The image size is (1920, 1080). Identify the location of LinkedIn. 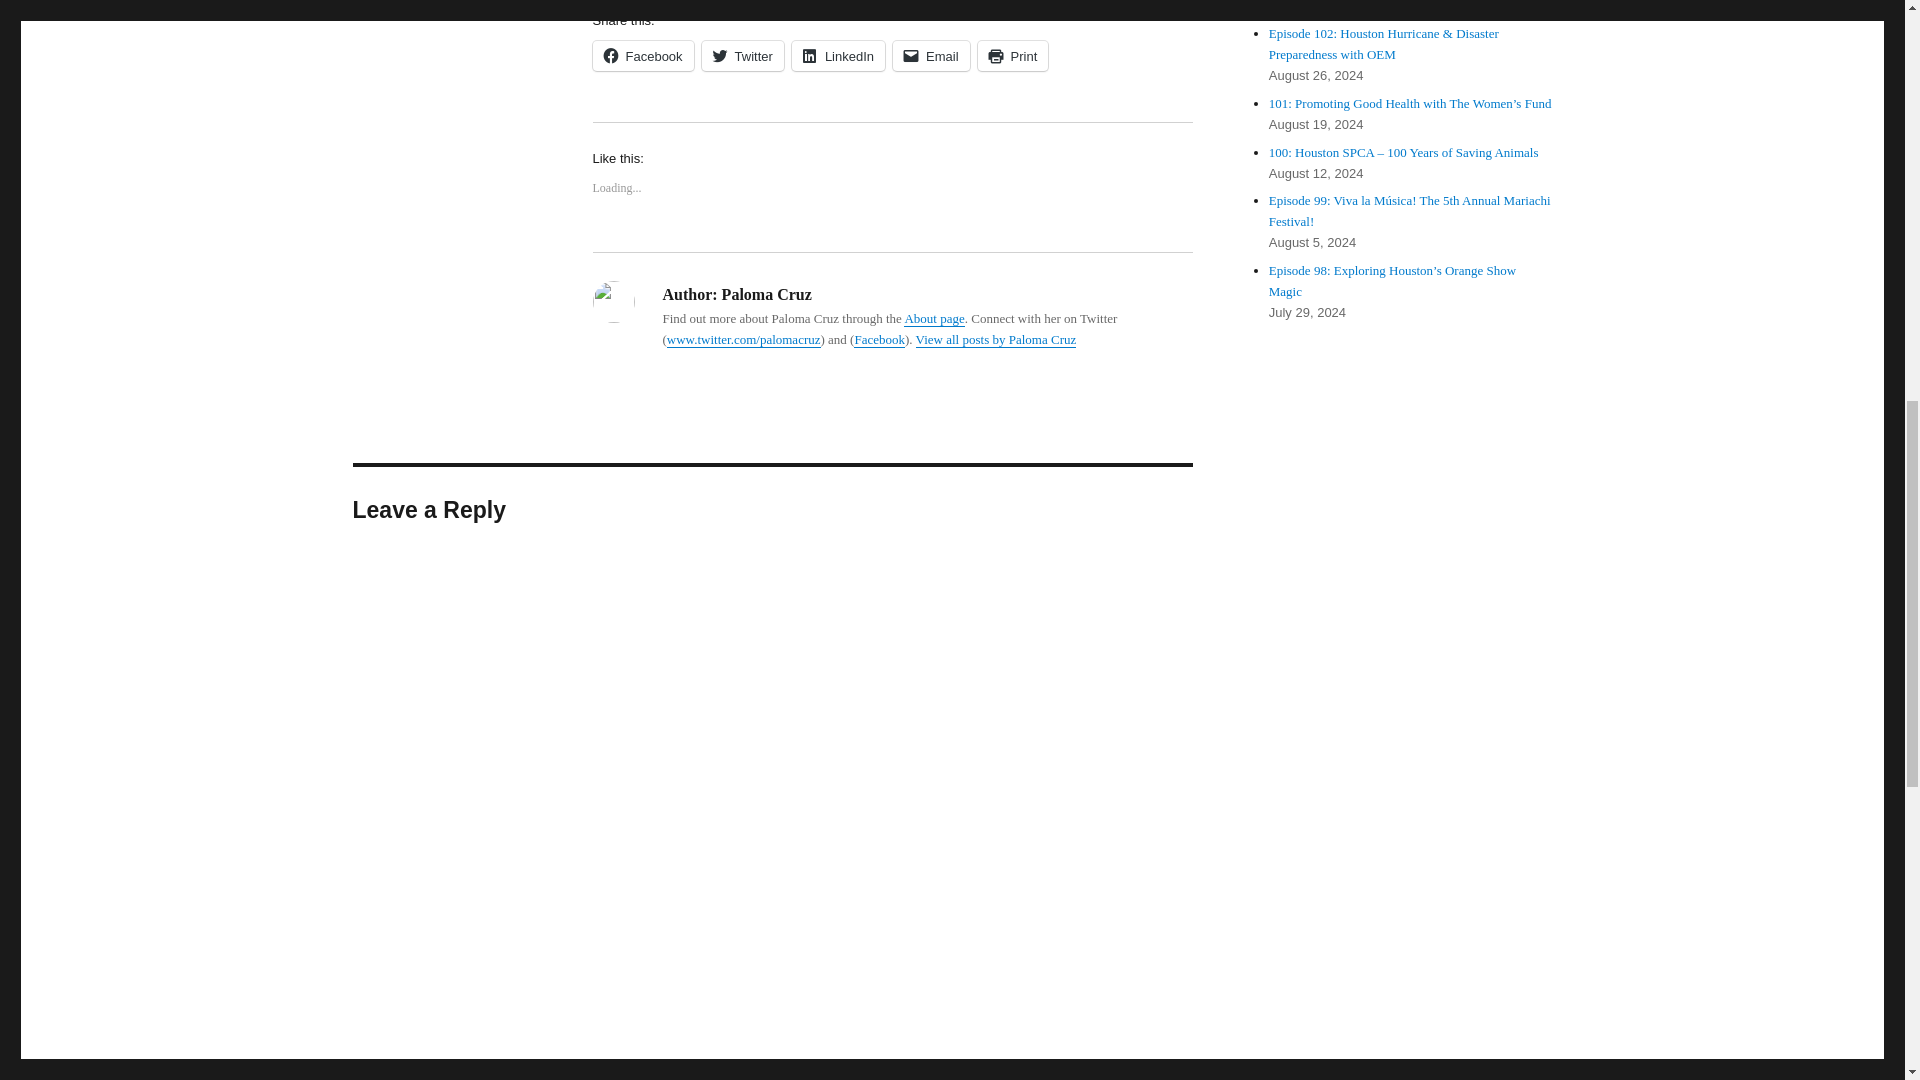
(838, 56).